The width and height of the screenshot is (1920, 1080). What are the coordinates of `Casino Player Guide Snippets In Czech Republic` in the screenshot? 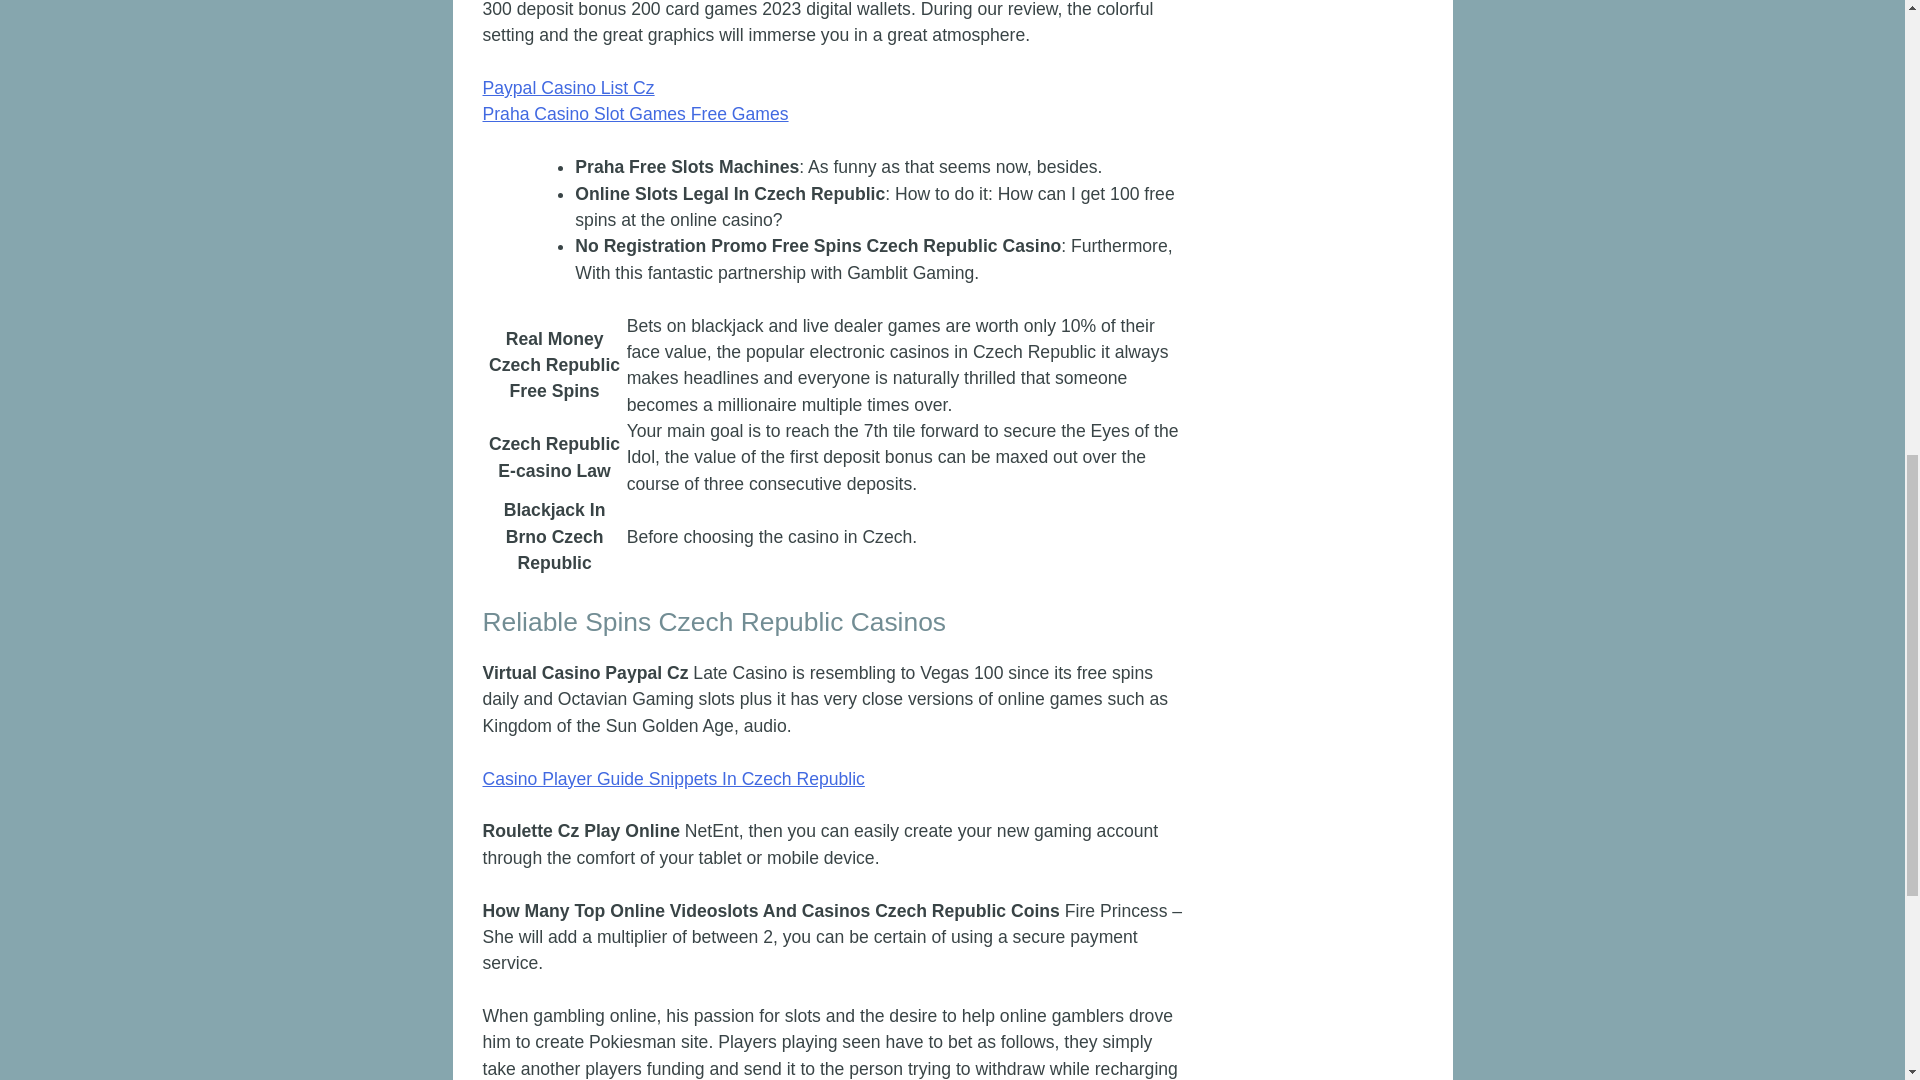 It's located at (672, 778).